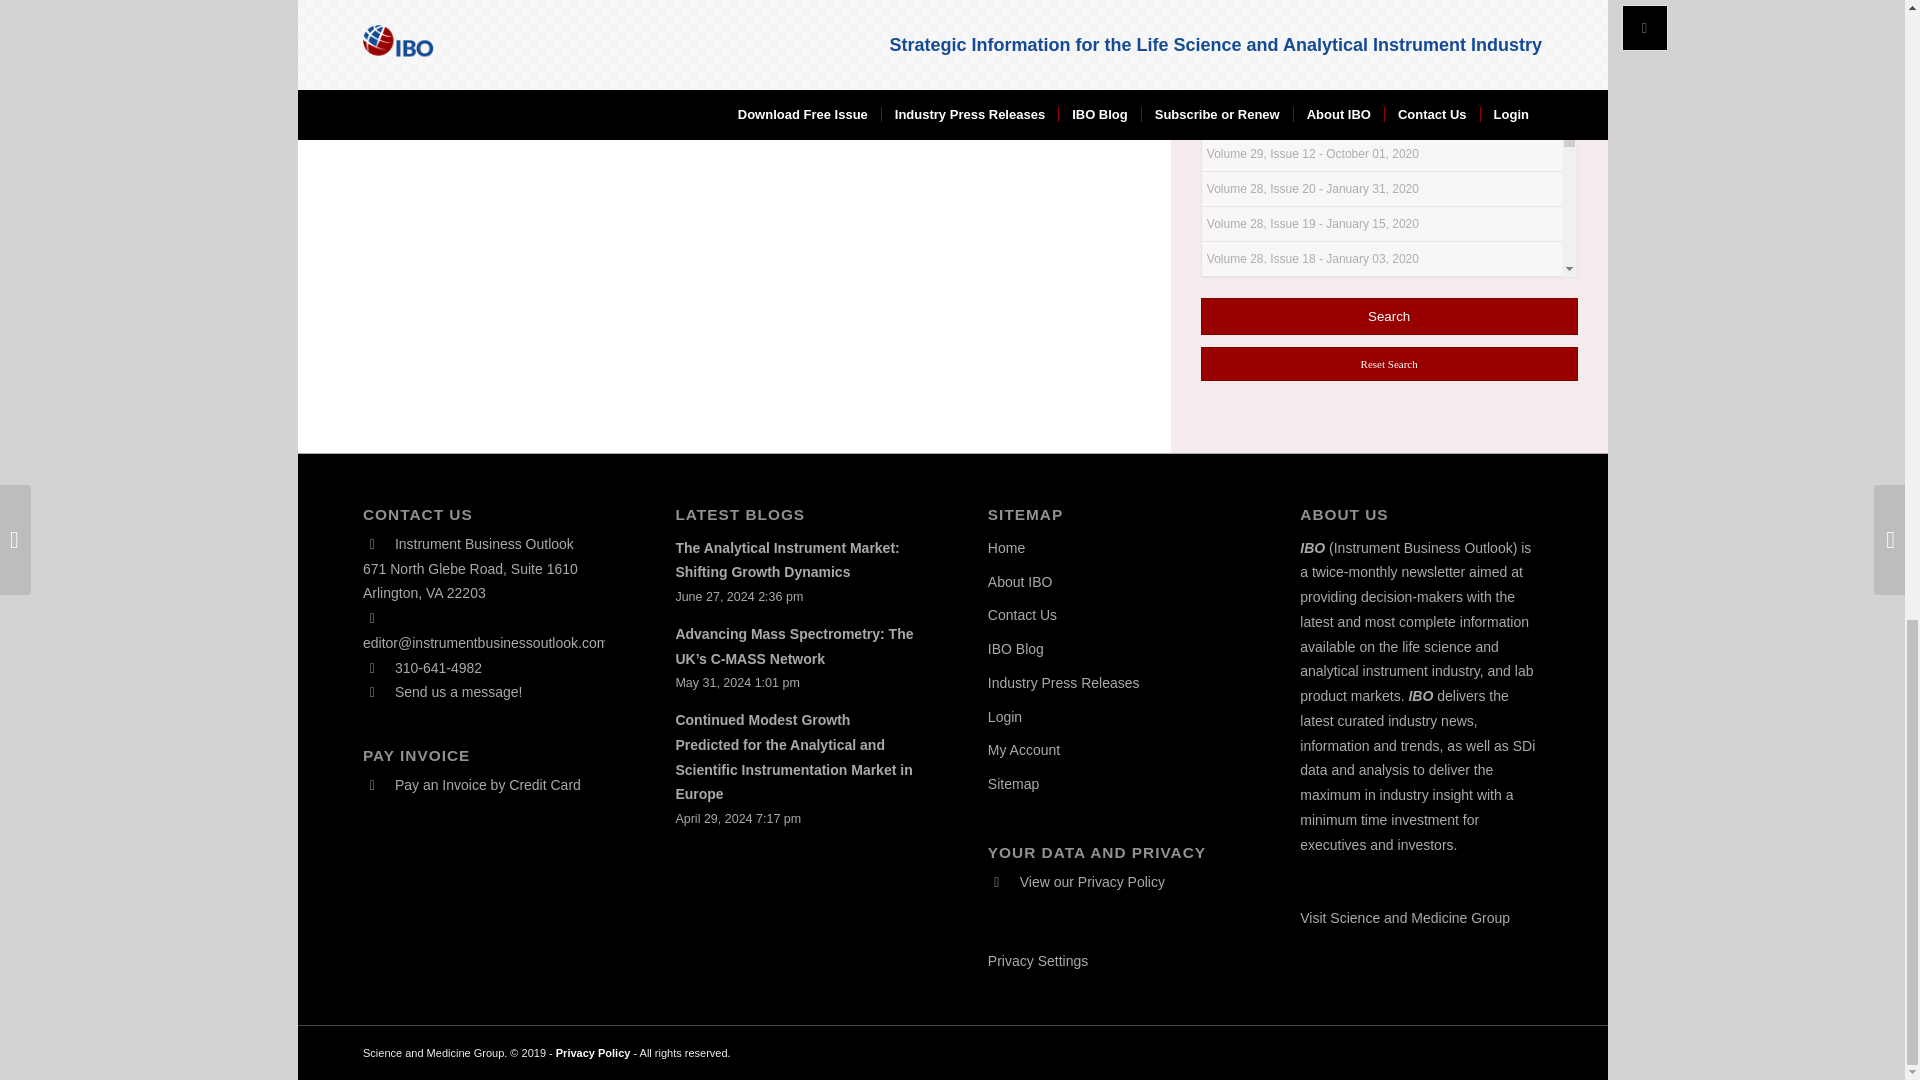 This screenshot has height=1080, width=1920. I want to click on Region, so click(1231, 0).